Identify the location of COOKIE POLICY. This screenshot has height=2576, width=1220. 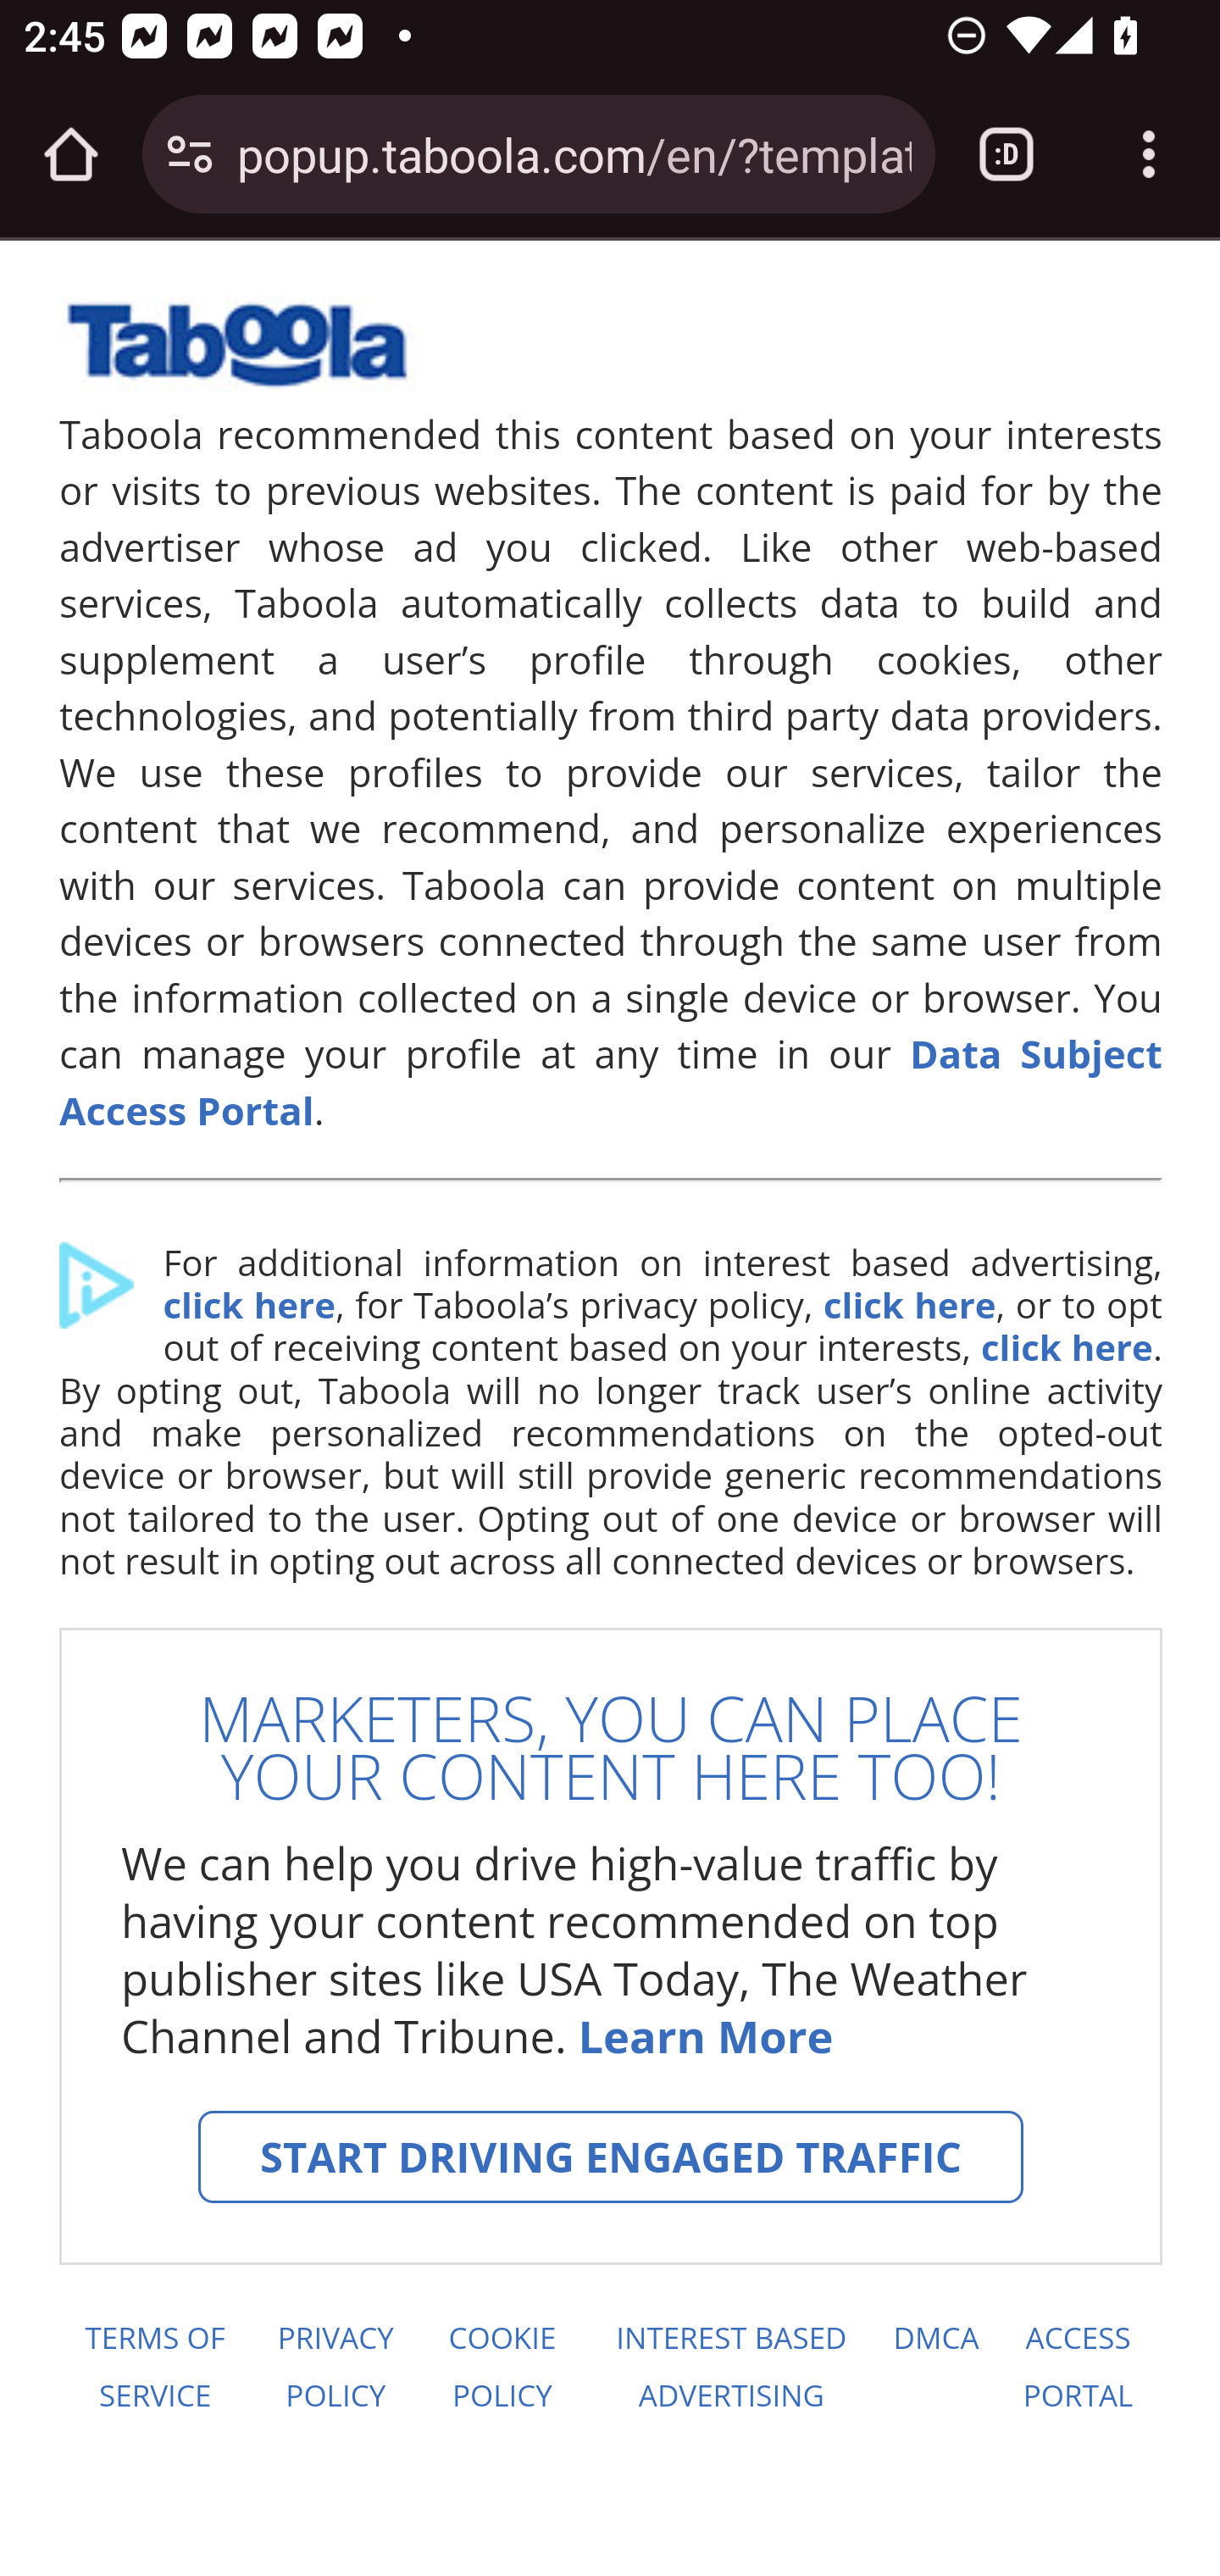
(502, 2368).